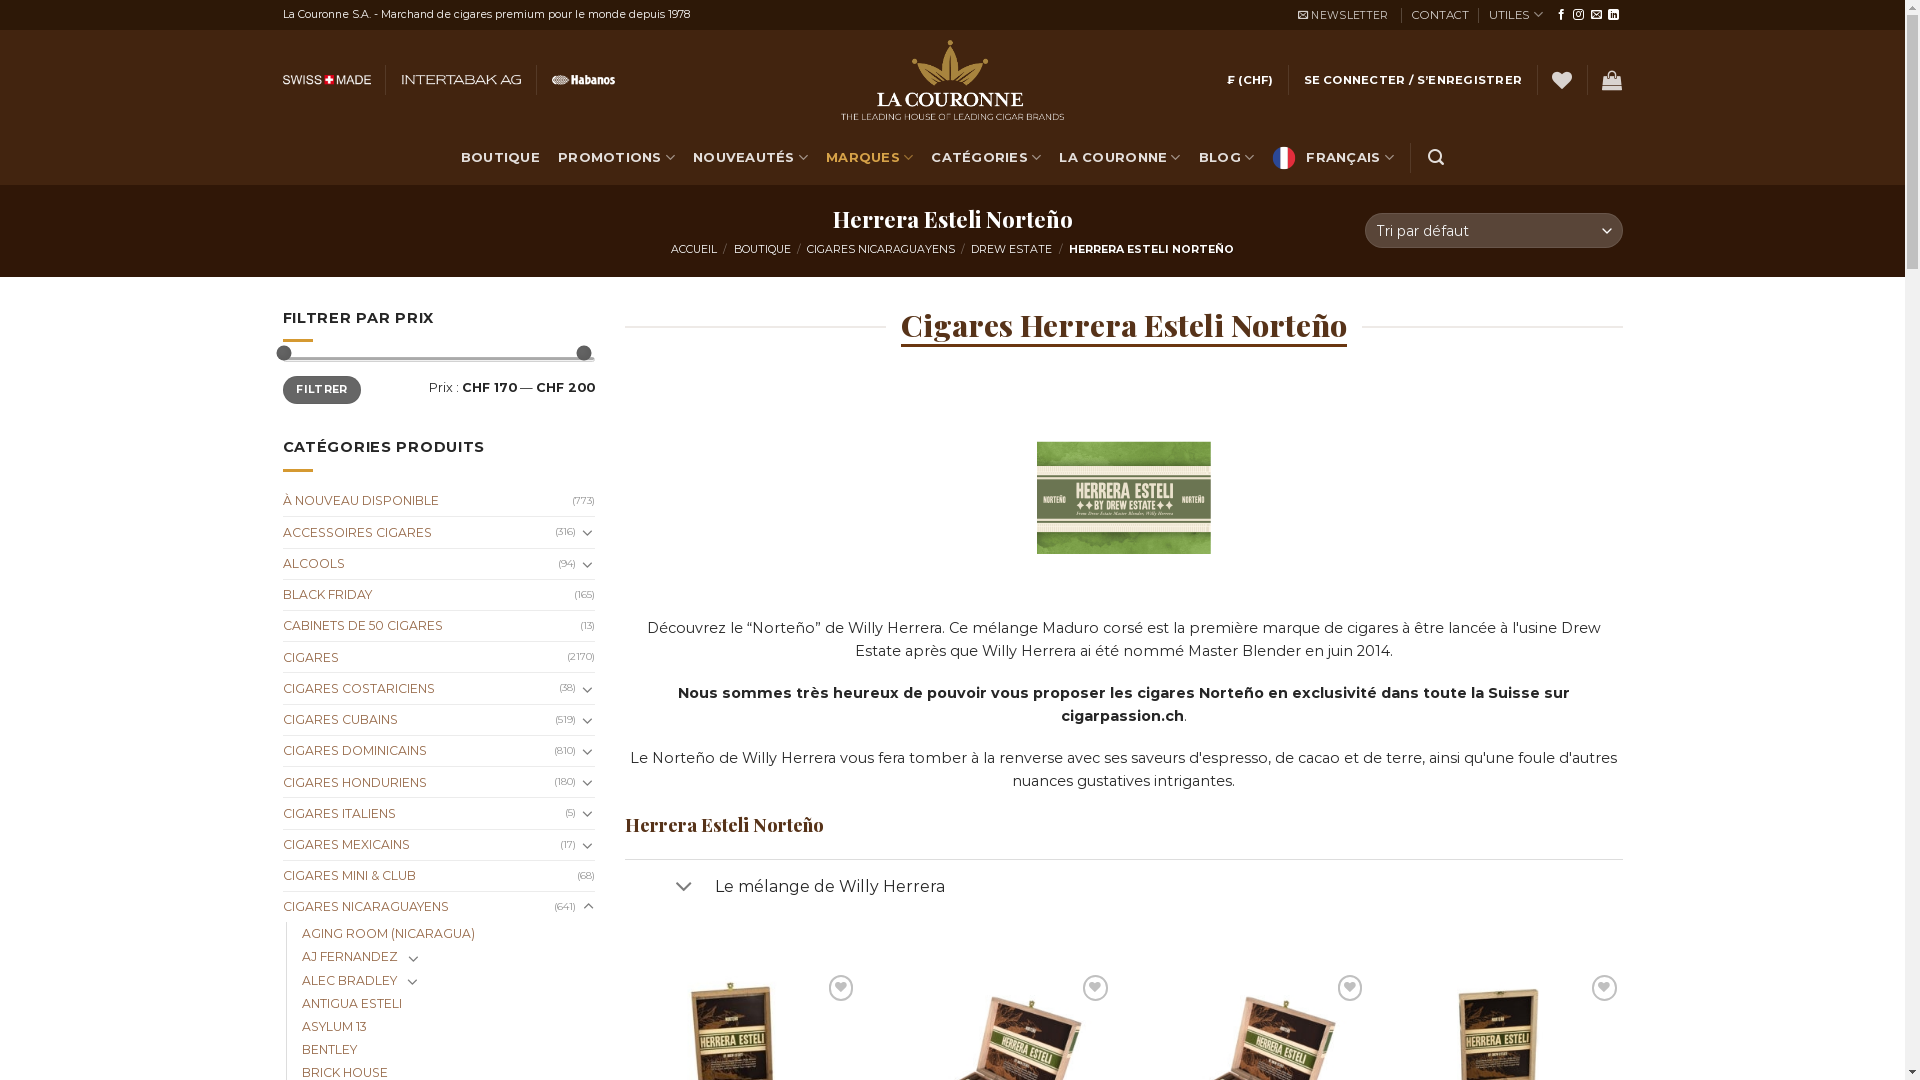 The width and height of the screenshot is (1920, 1080). I want to click on CIGARES MEXICAINS, so click(421, 845).